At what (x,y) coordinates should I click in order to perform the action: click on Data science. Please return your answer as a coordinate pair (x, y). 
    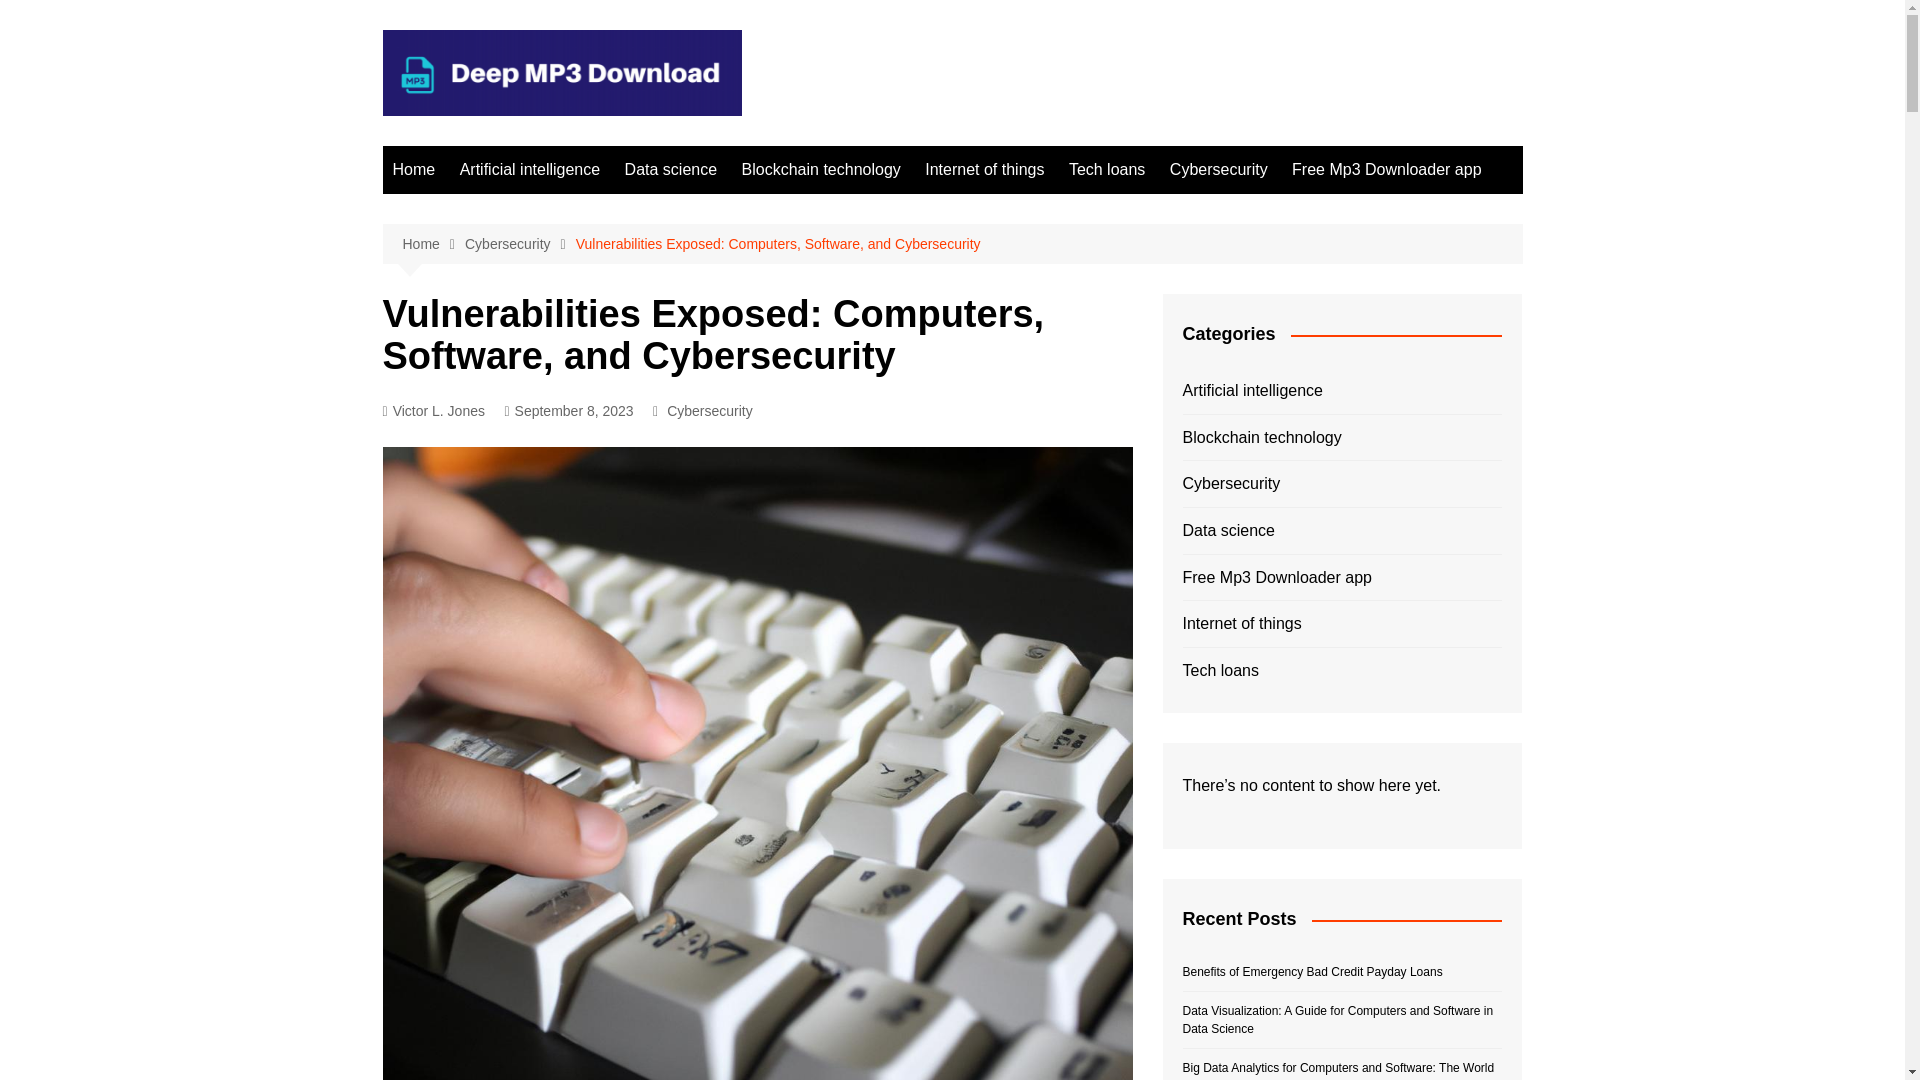
    Looking at the image, I should click on (670, 170).